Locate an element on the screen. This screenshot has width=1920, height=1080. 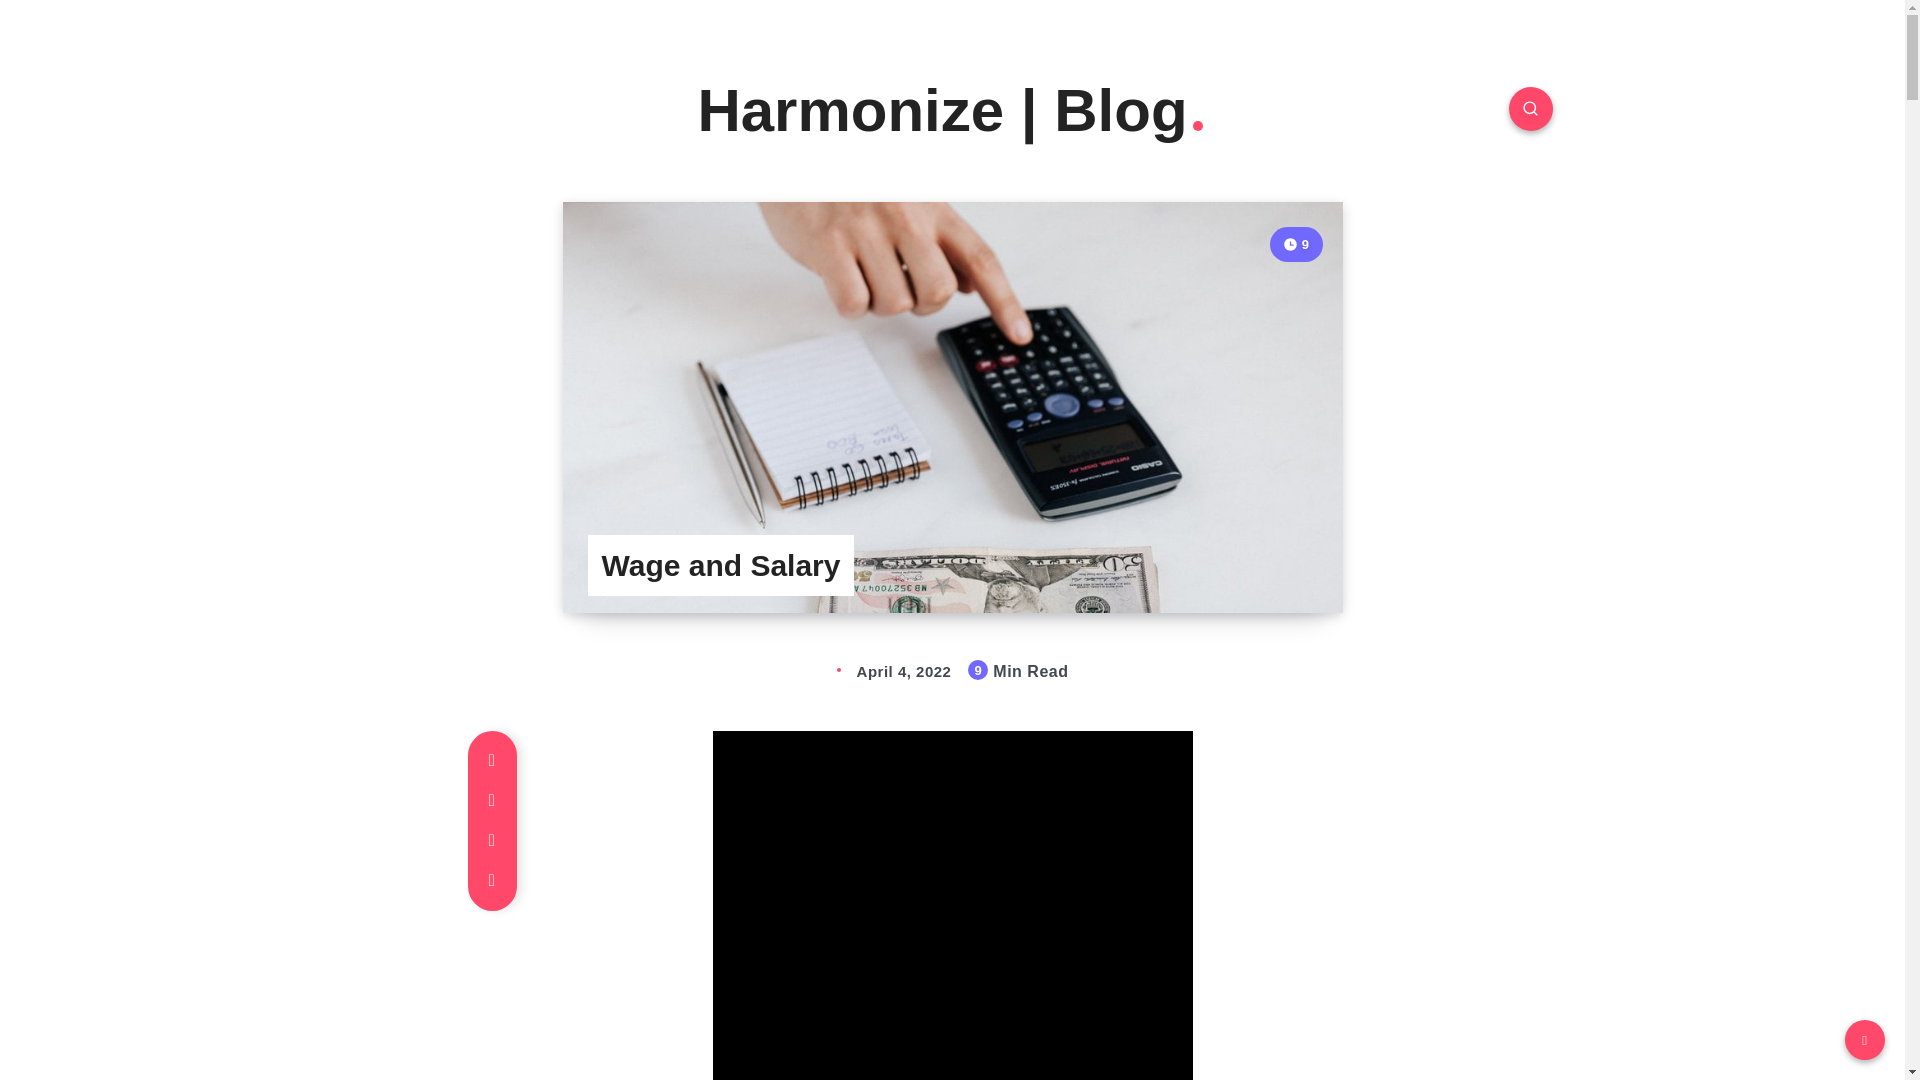
9 Min Read is located at coordinates (1296, 244).